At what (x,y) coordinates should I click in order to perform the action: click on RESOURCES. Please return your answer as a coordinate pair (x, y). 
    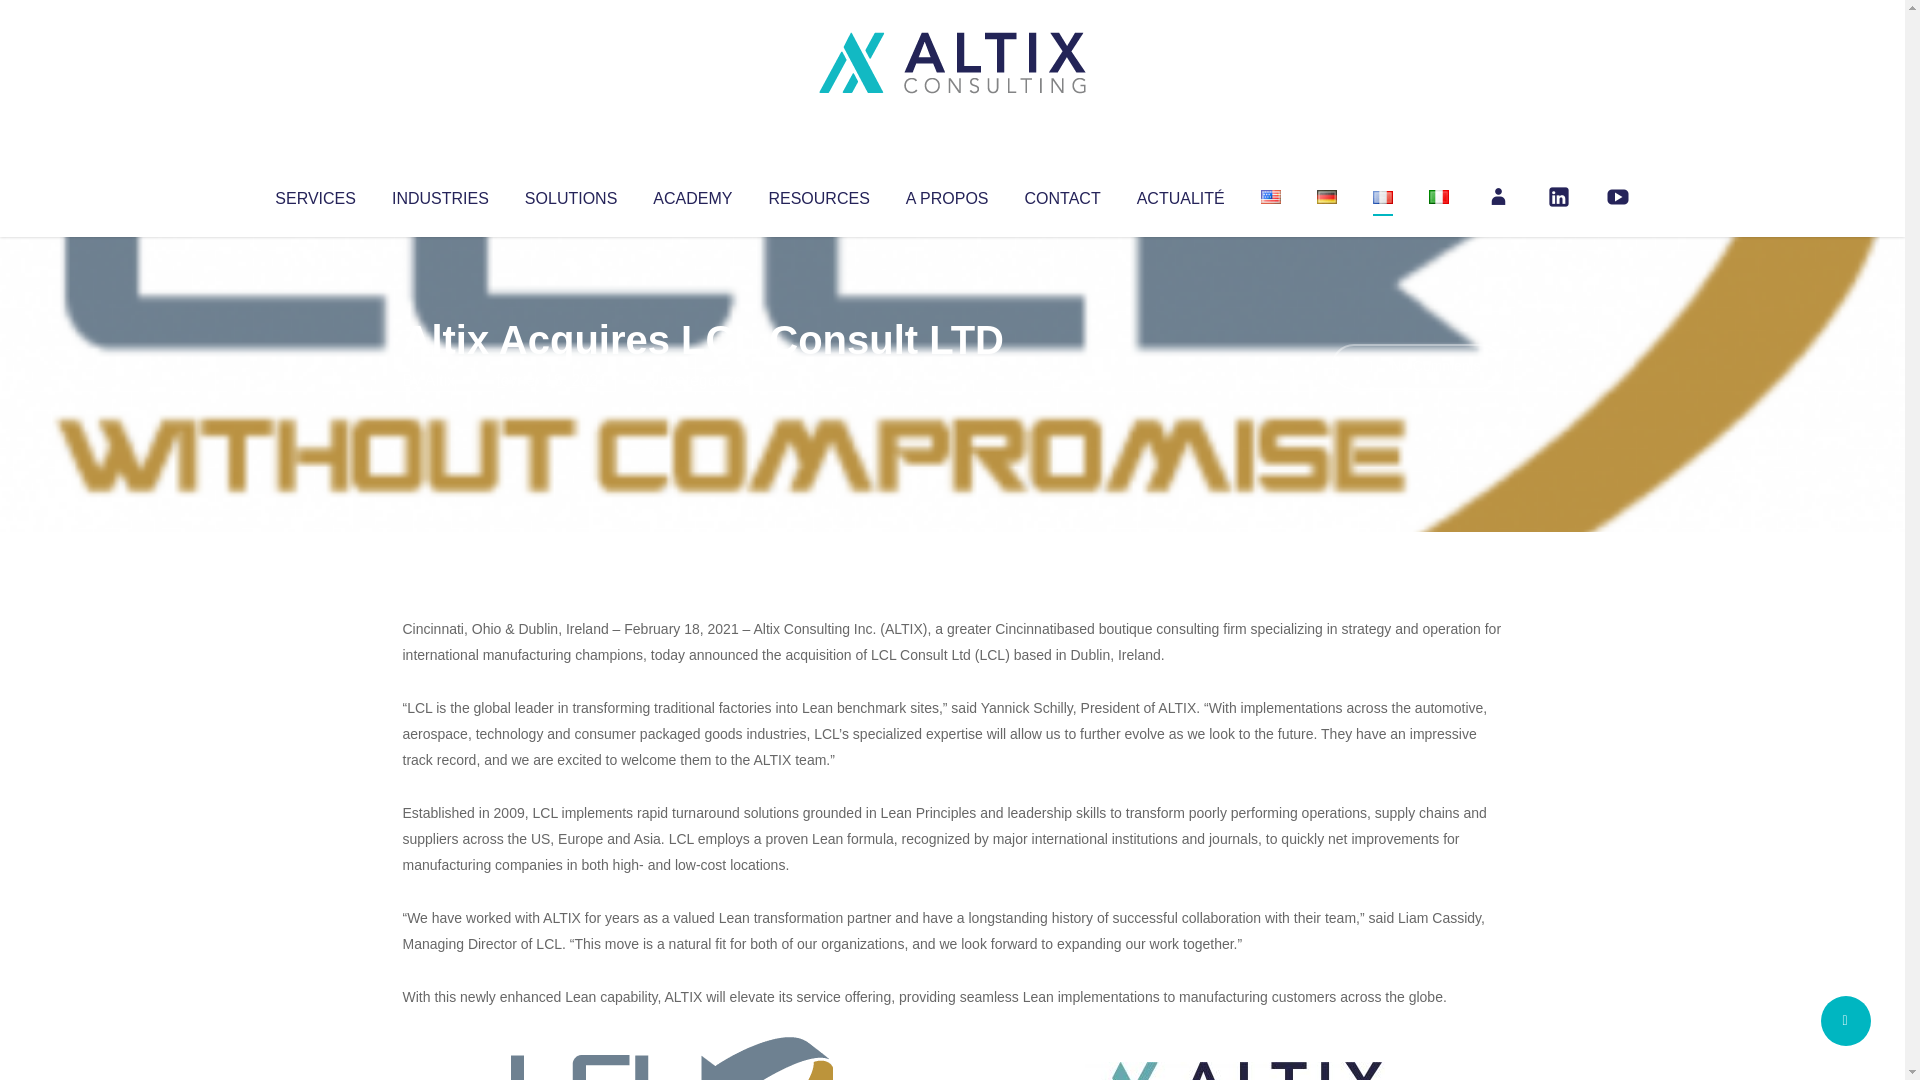
    Looking at the image, I should click on (818, 194).